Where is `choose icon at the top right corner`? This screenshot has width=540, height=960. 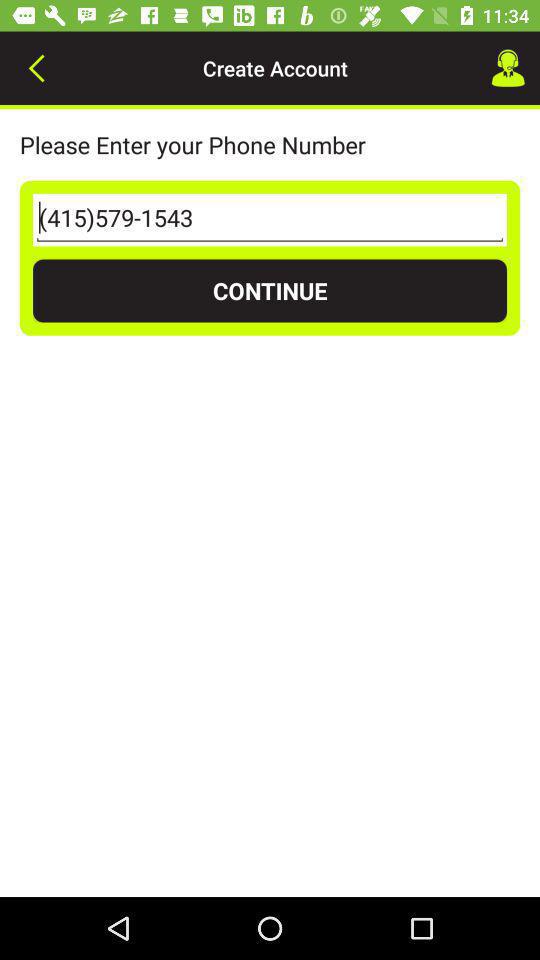
choose icon at the top right corner is located at coordinates (508, 68).